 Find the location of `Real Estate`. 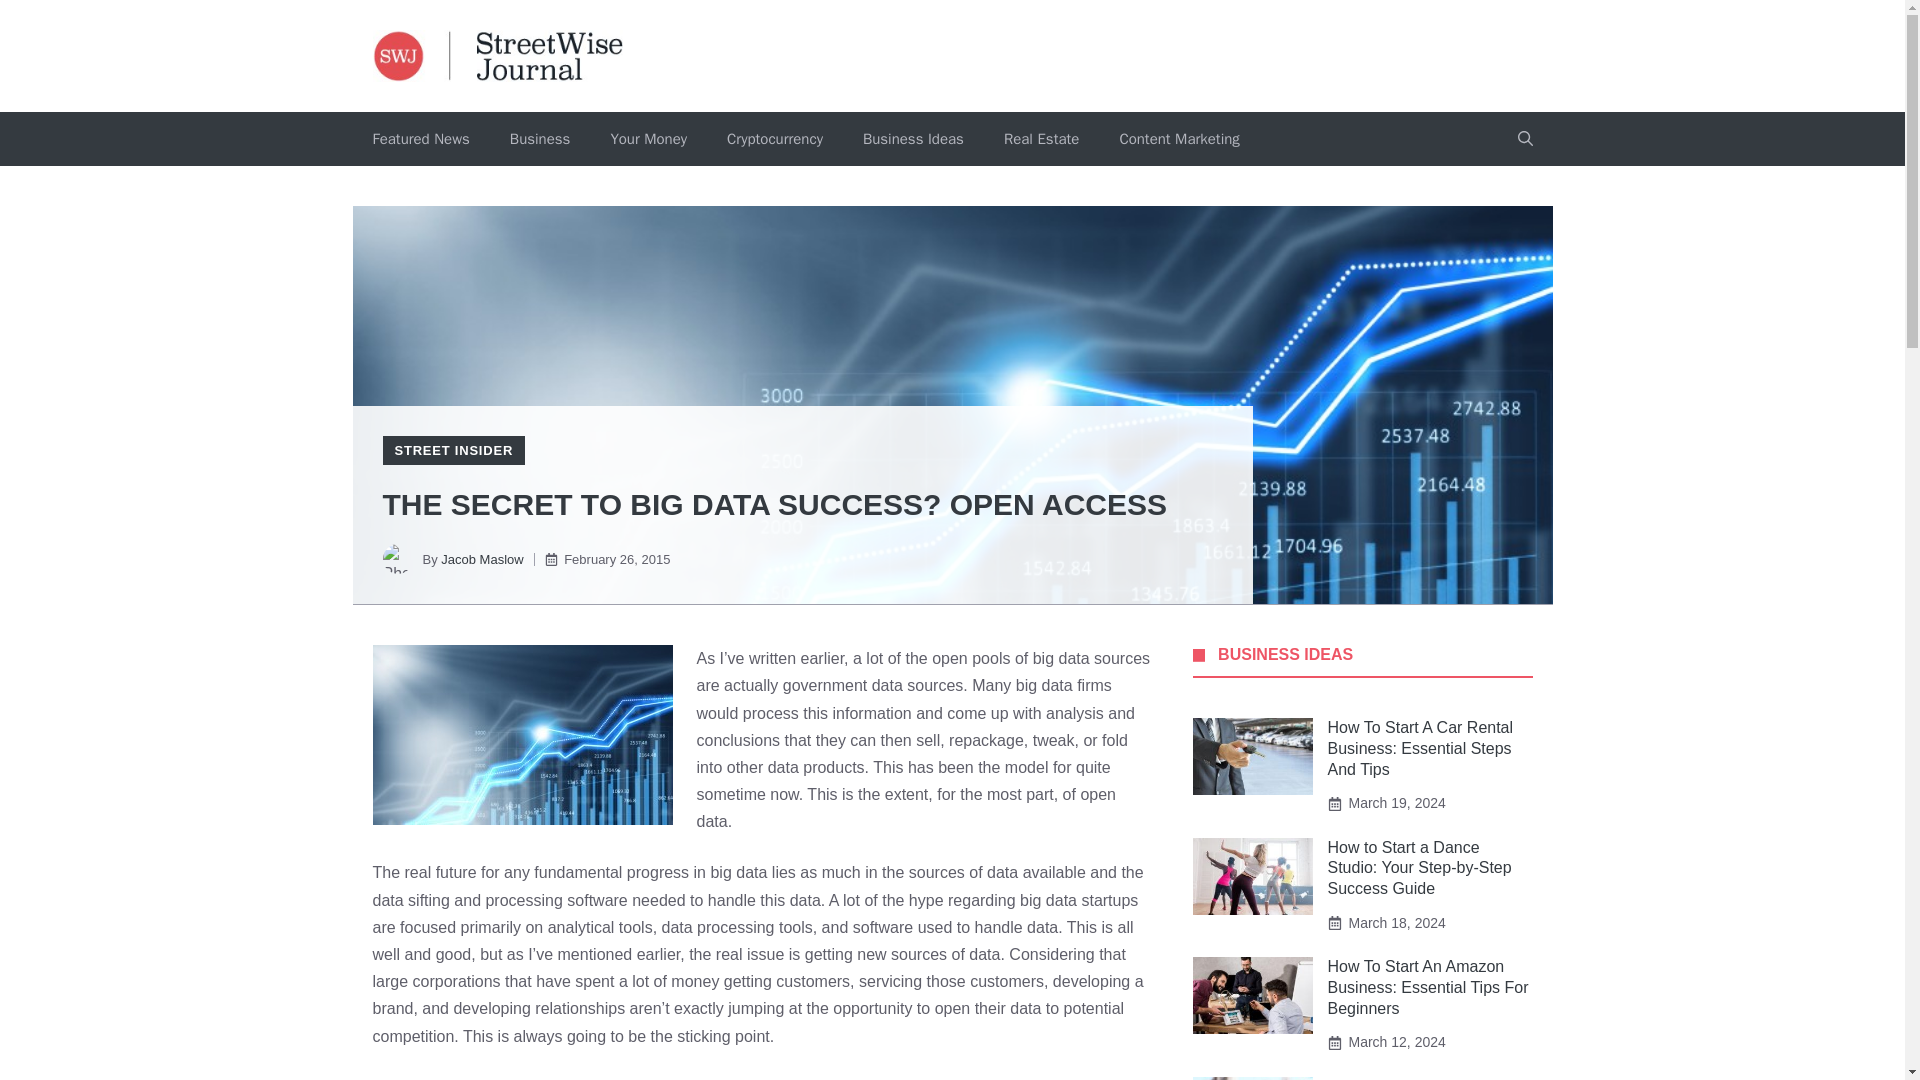

Real Estate is located at coordinates (1040, 139).